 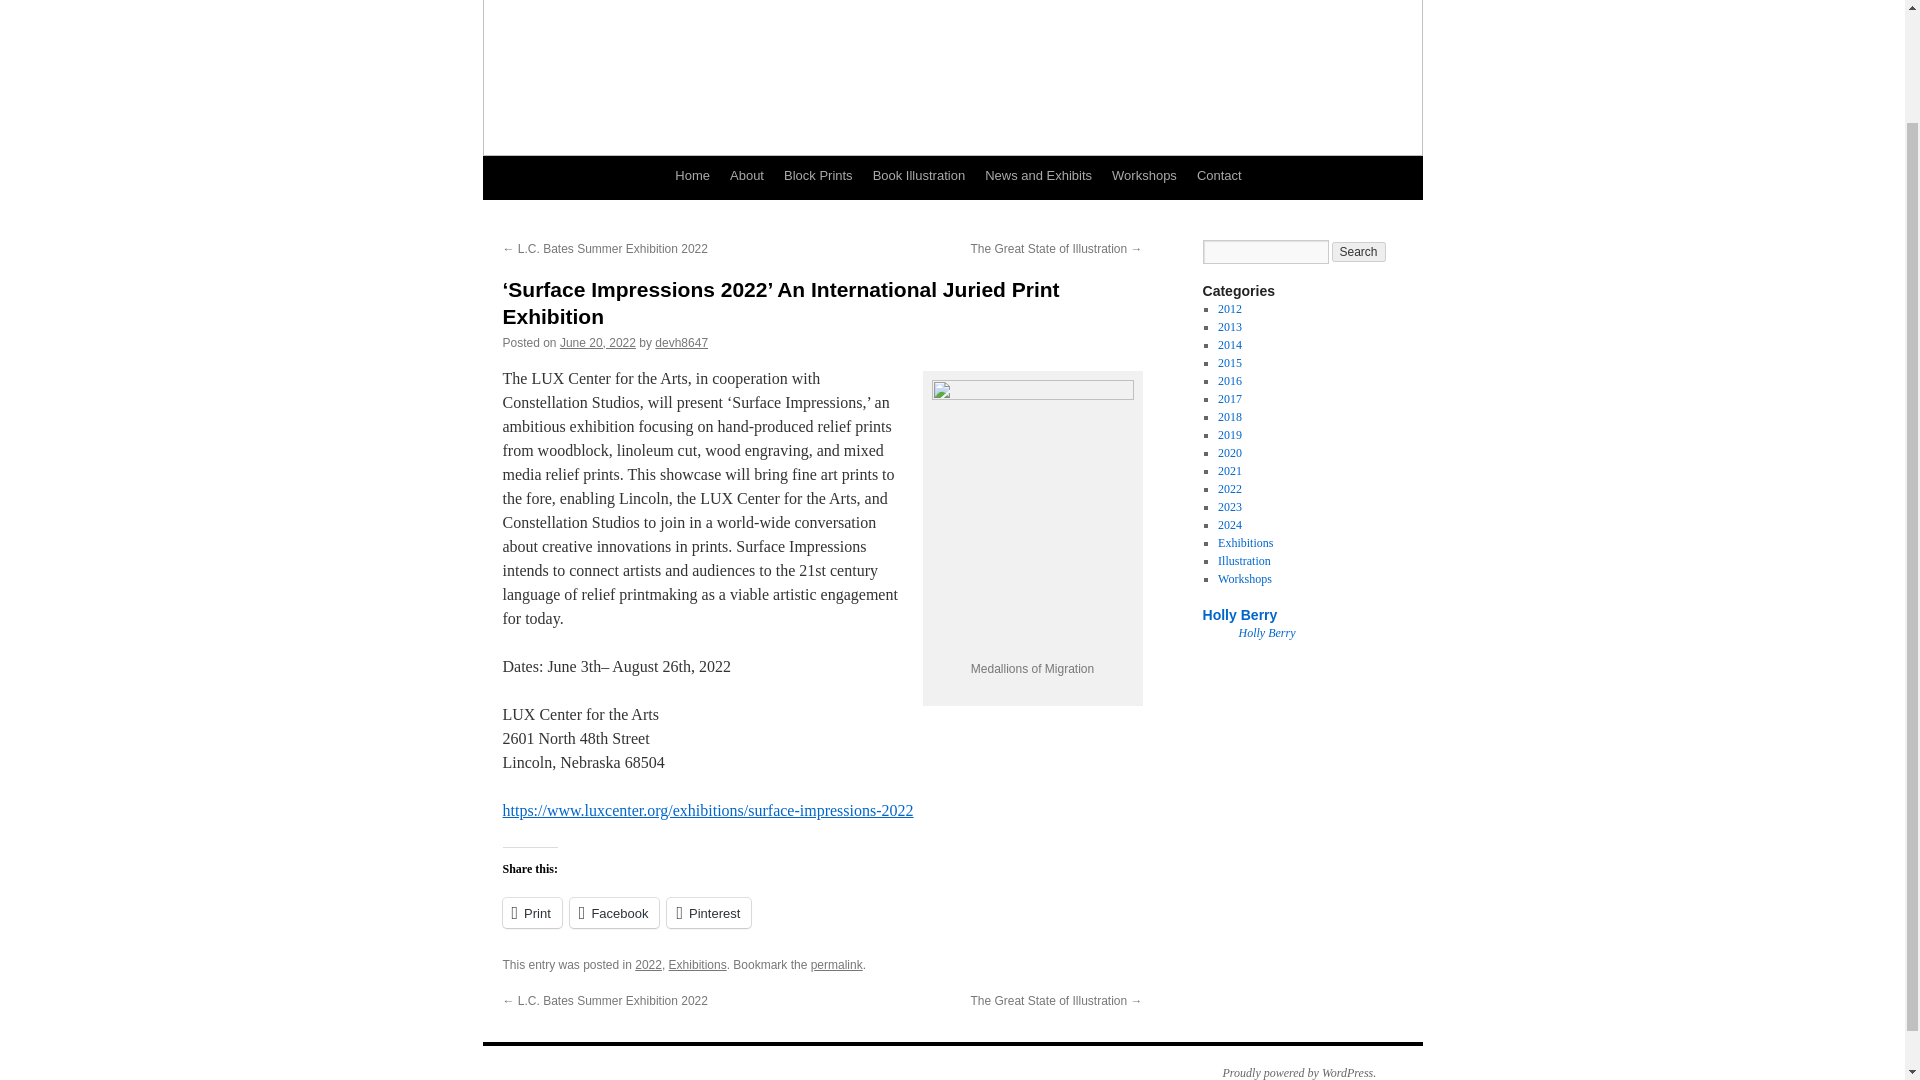 What do you see at coordinates (1230, 525) in the screenshot?
I see `2024` at bounding box center [1230, 525].